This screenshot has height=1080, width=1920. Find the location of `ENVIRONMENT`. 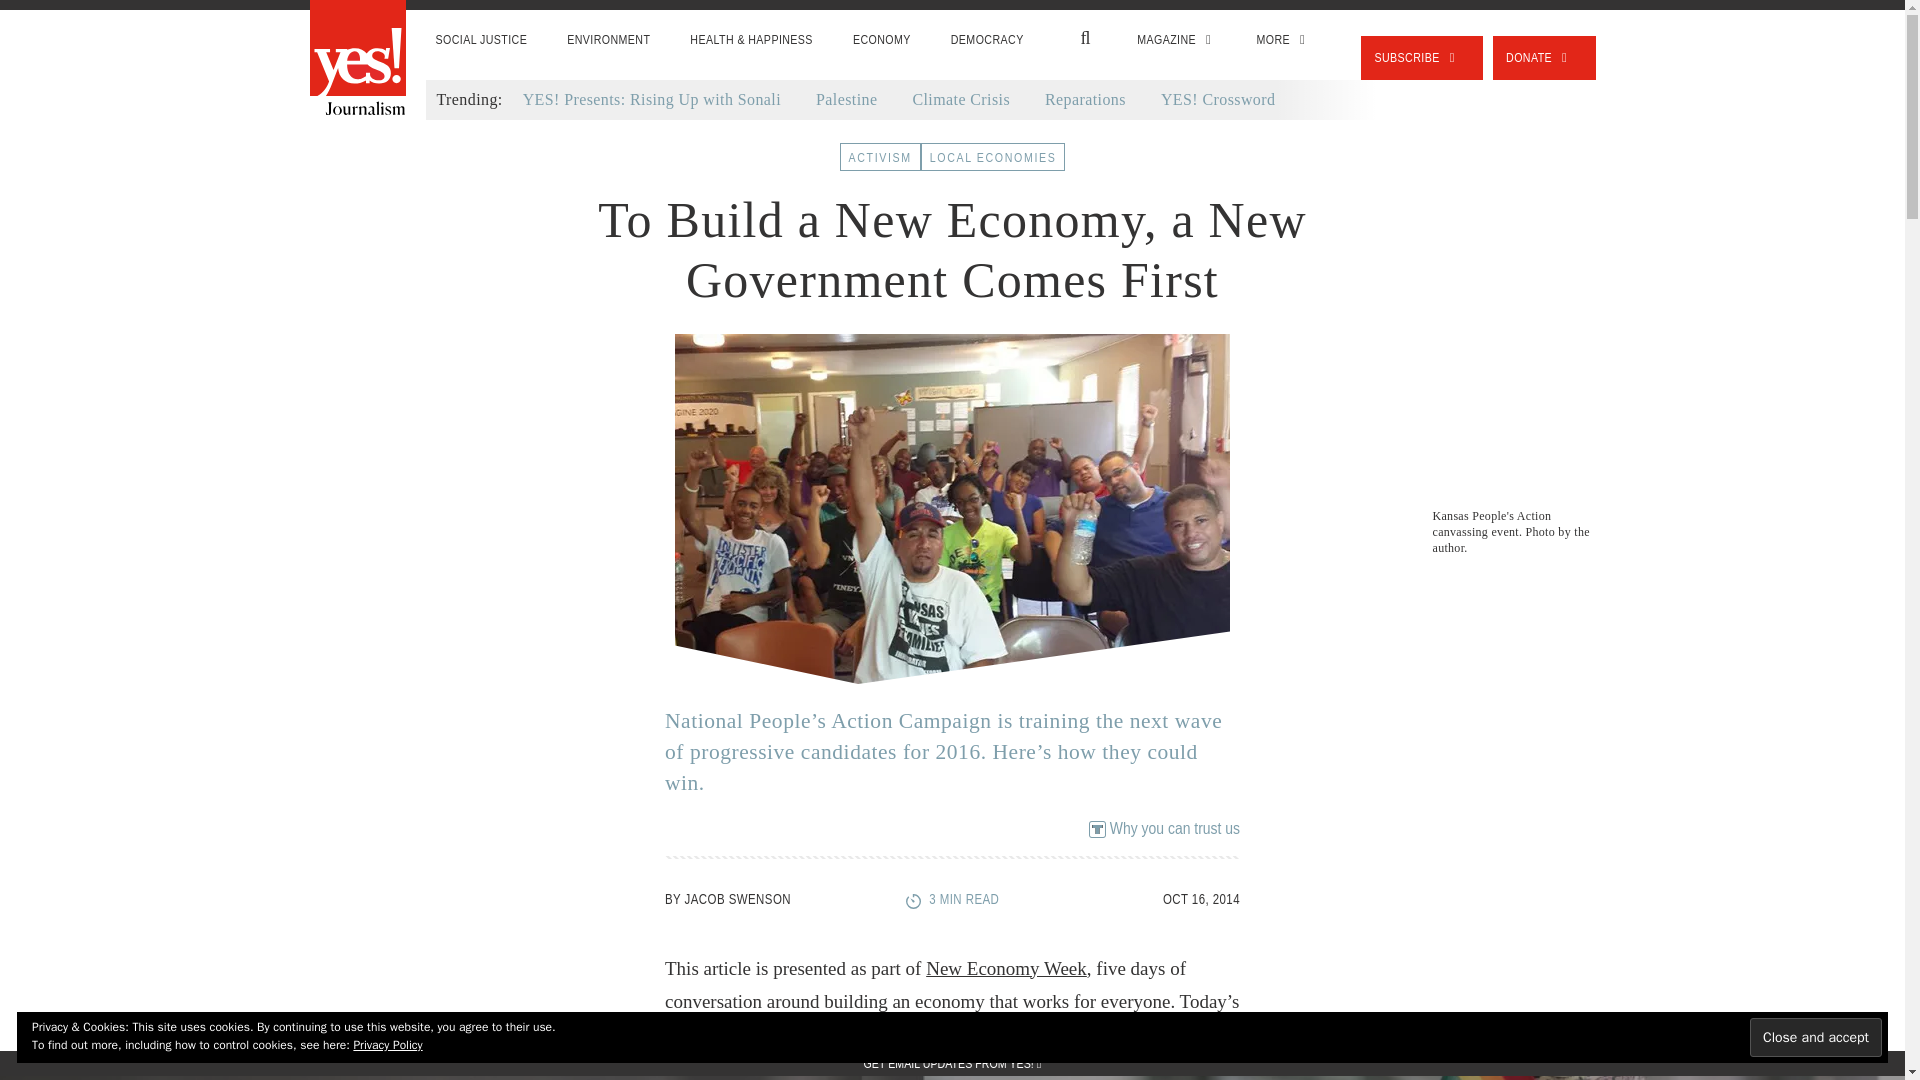

ENVIRONMENT is located at coordinates (608, 40).